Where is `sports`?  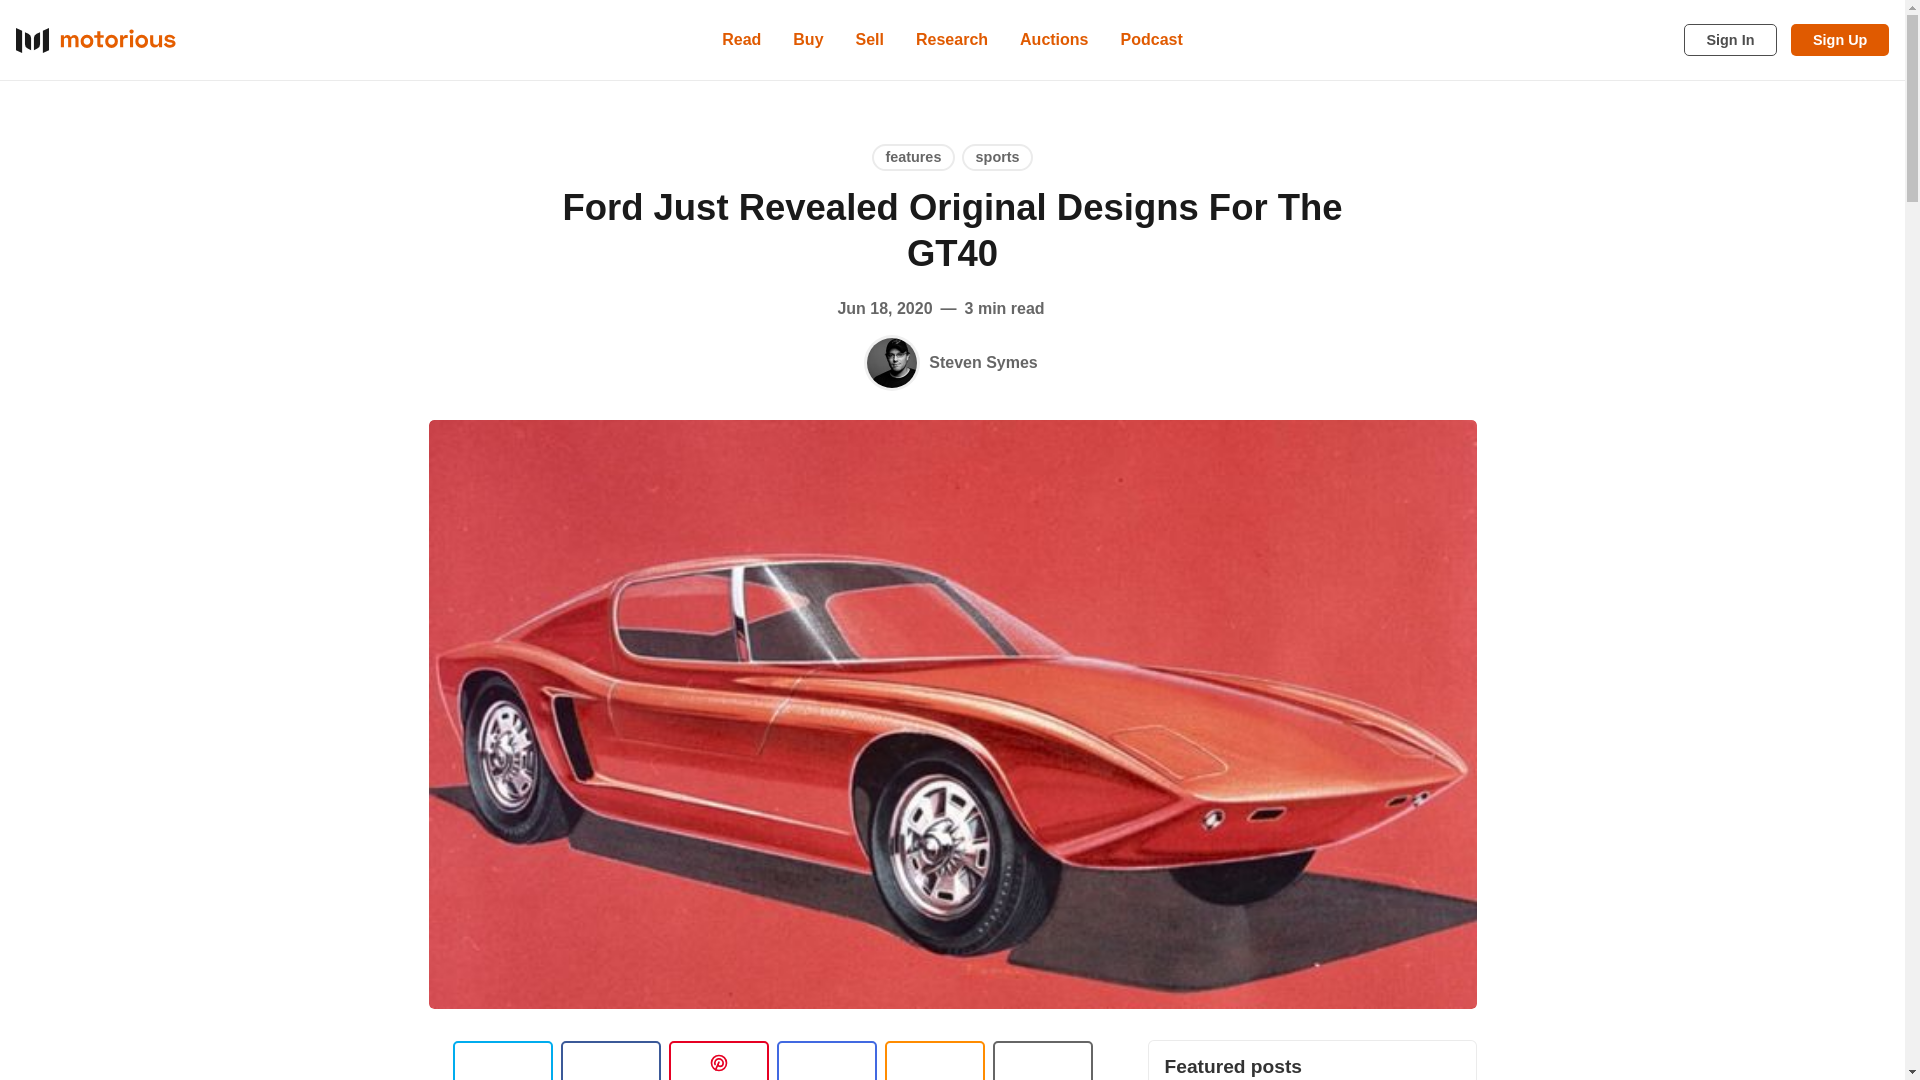
sports is located at coordinates (996, 156).